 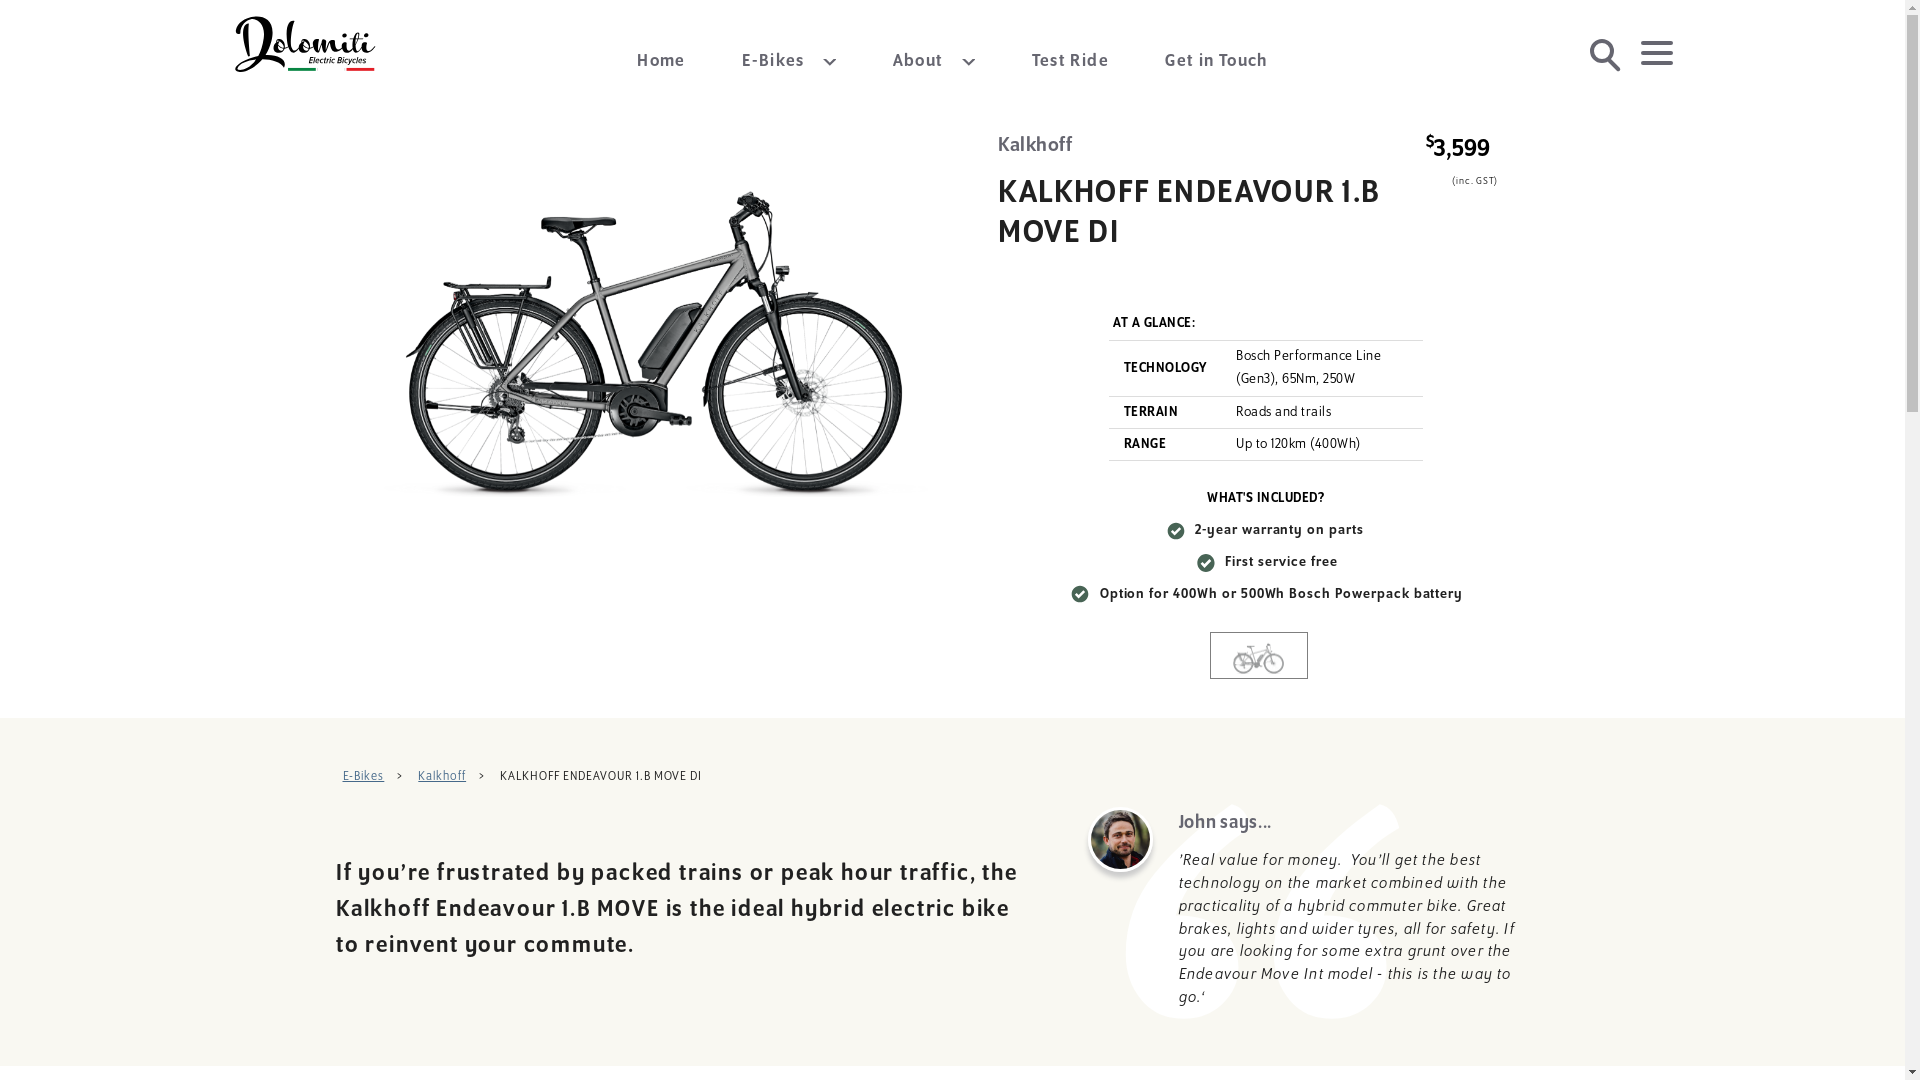 What do you see at coordinates (934, 62) in the screenshot?
I see `About` at bounding box center [934, 62].